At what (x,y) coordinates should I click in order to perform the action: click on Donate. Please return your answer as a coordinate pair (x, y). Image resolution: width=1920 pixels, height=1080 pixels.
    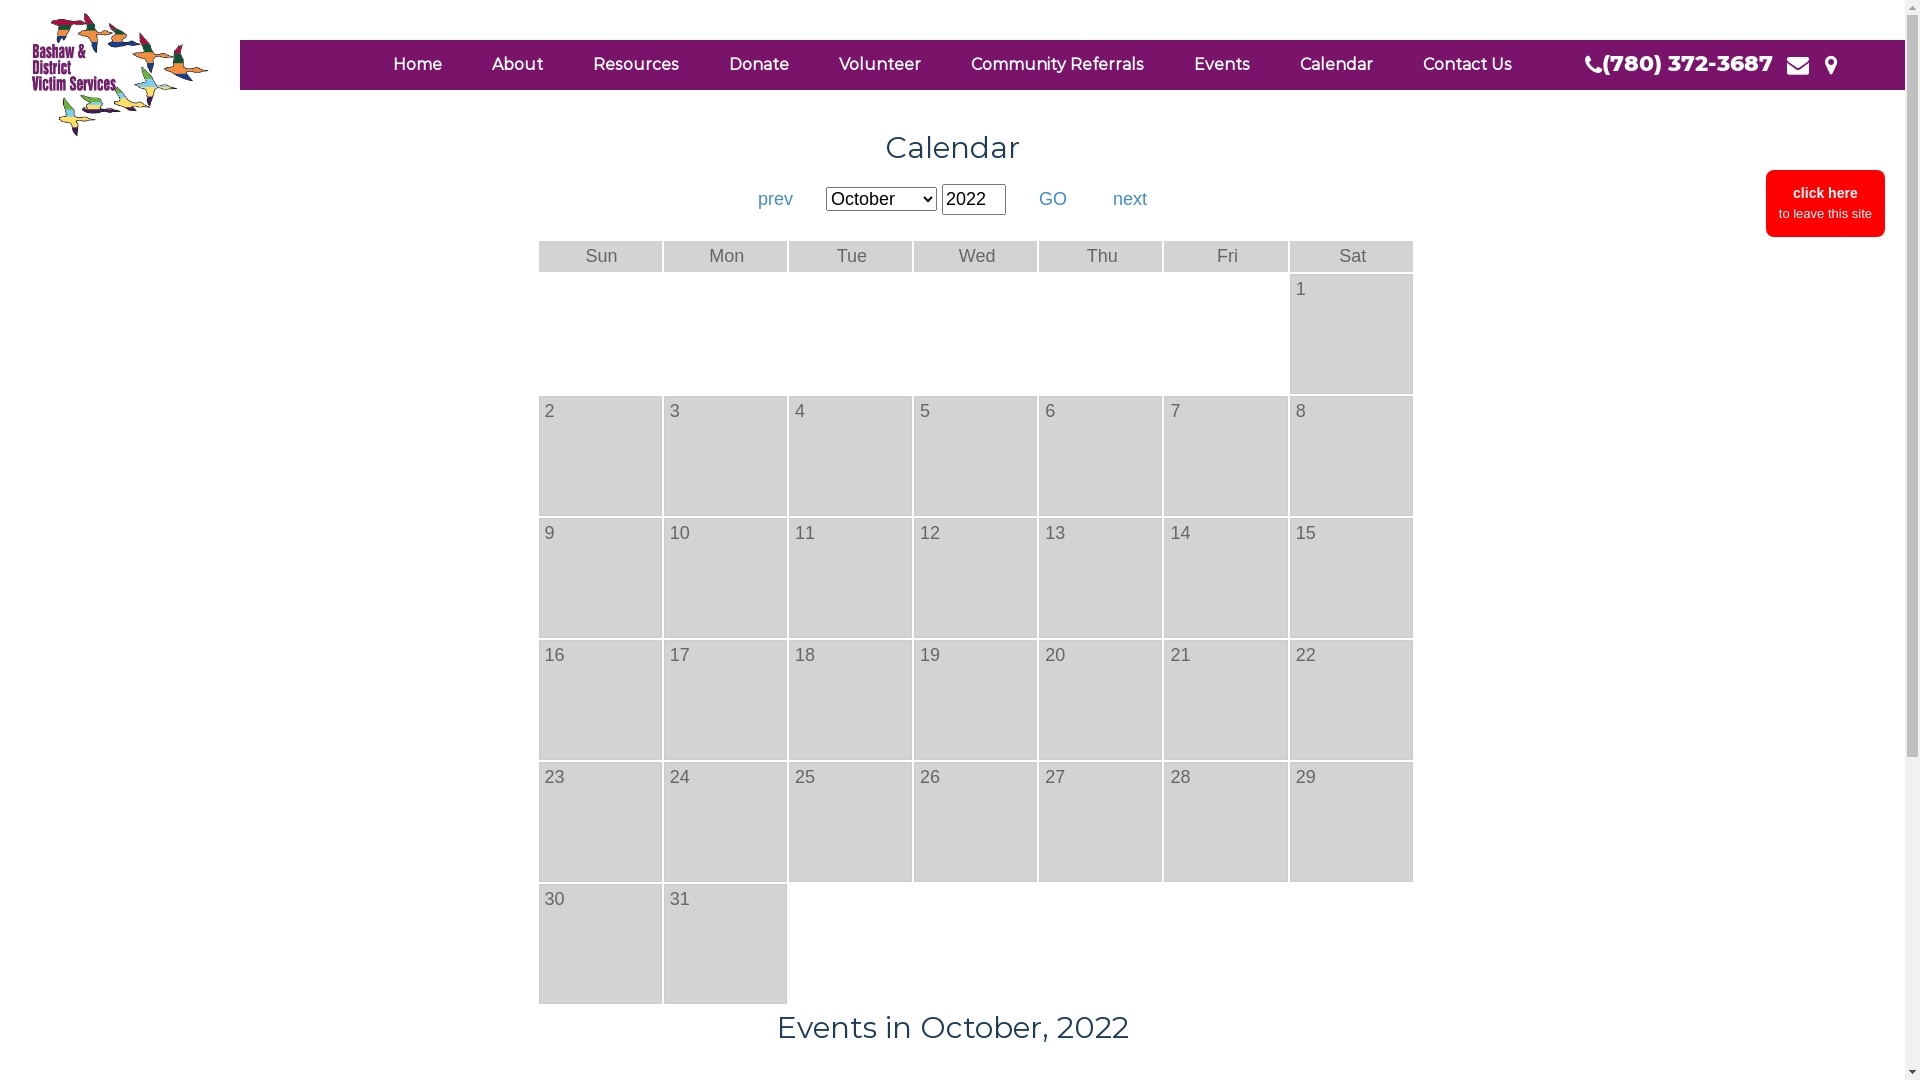
    Looking at the image, I should click on (759, 65).